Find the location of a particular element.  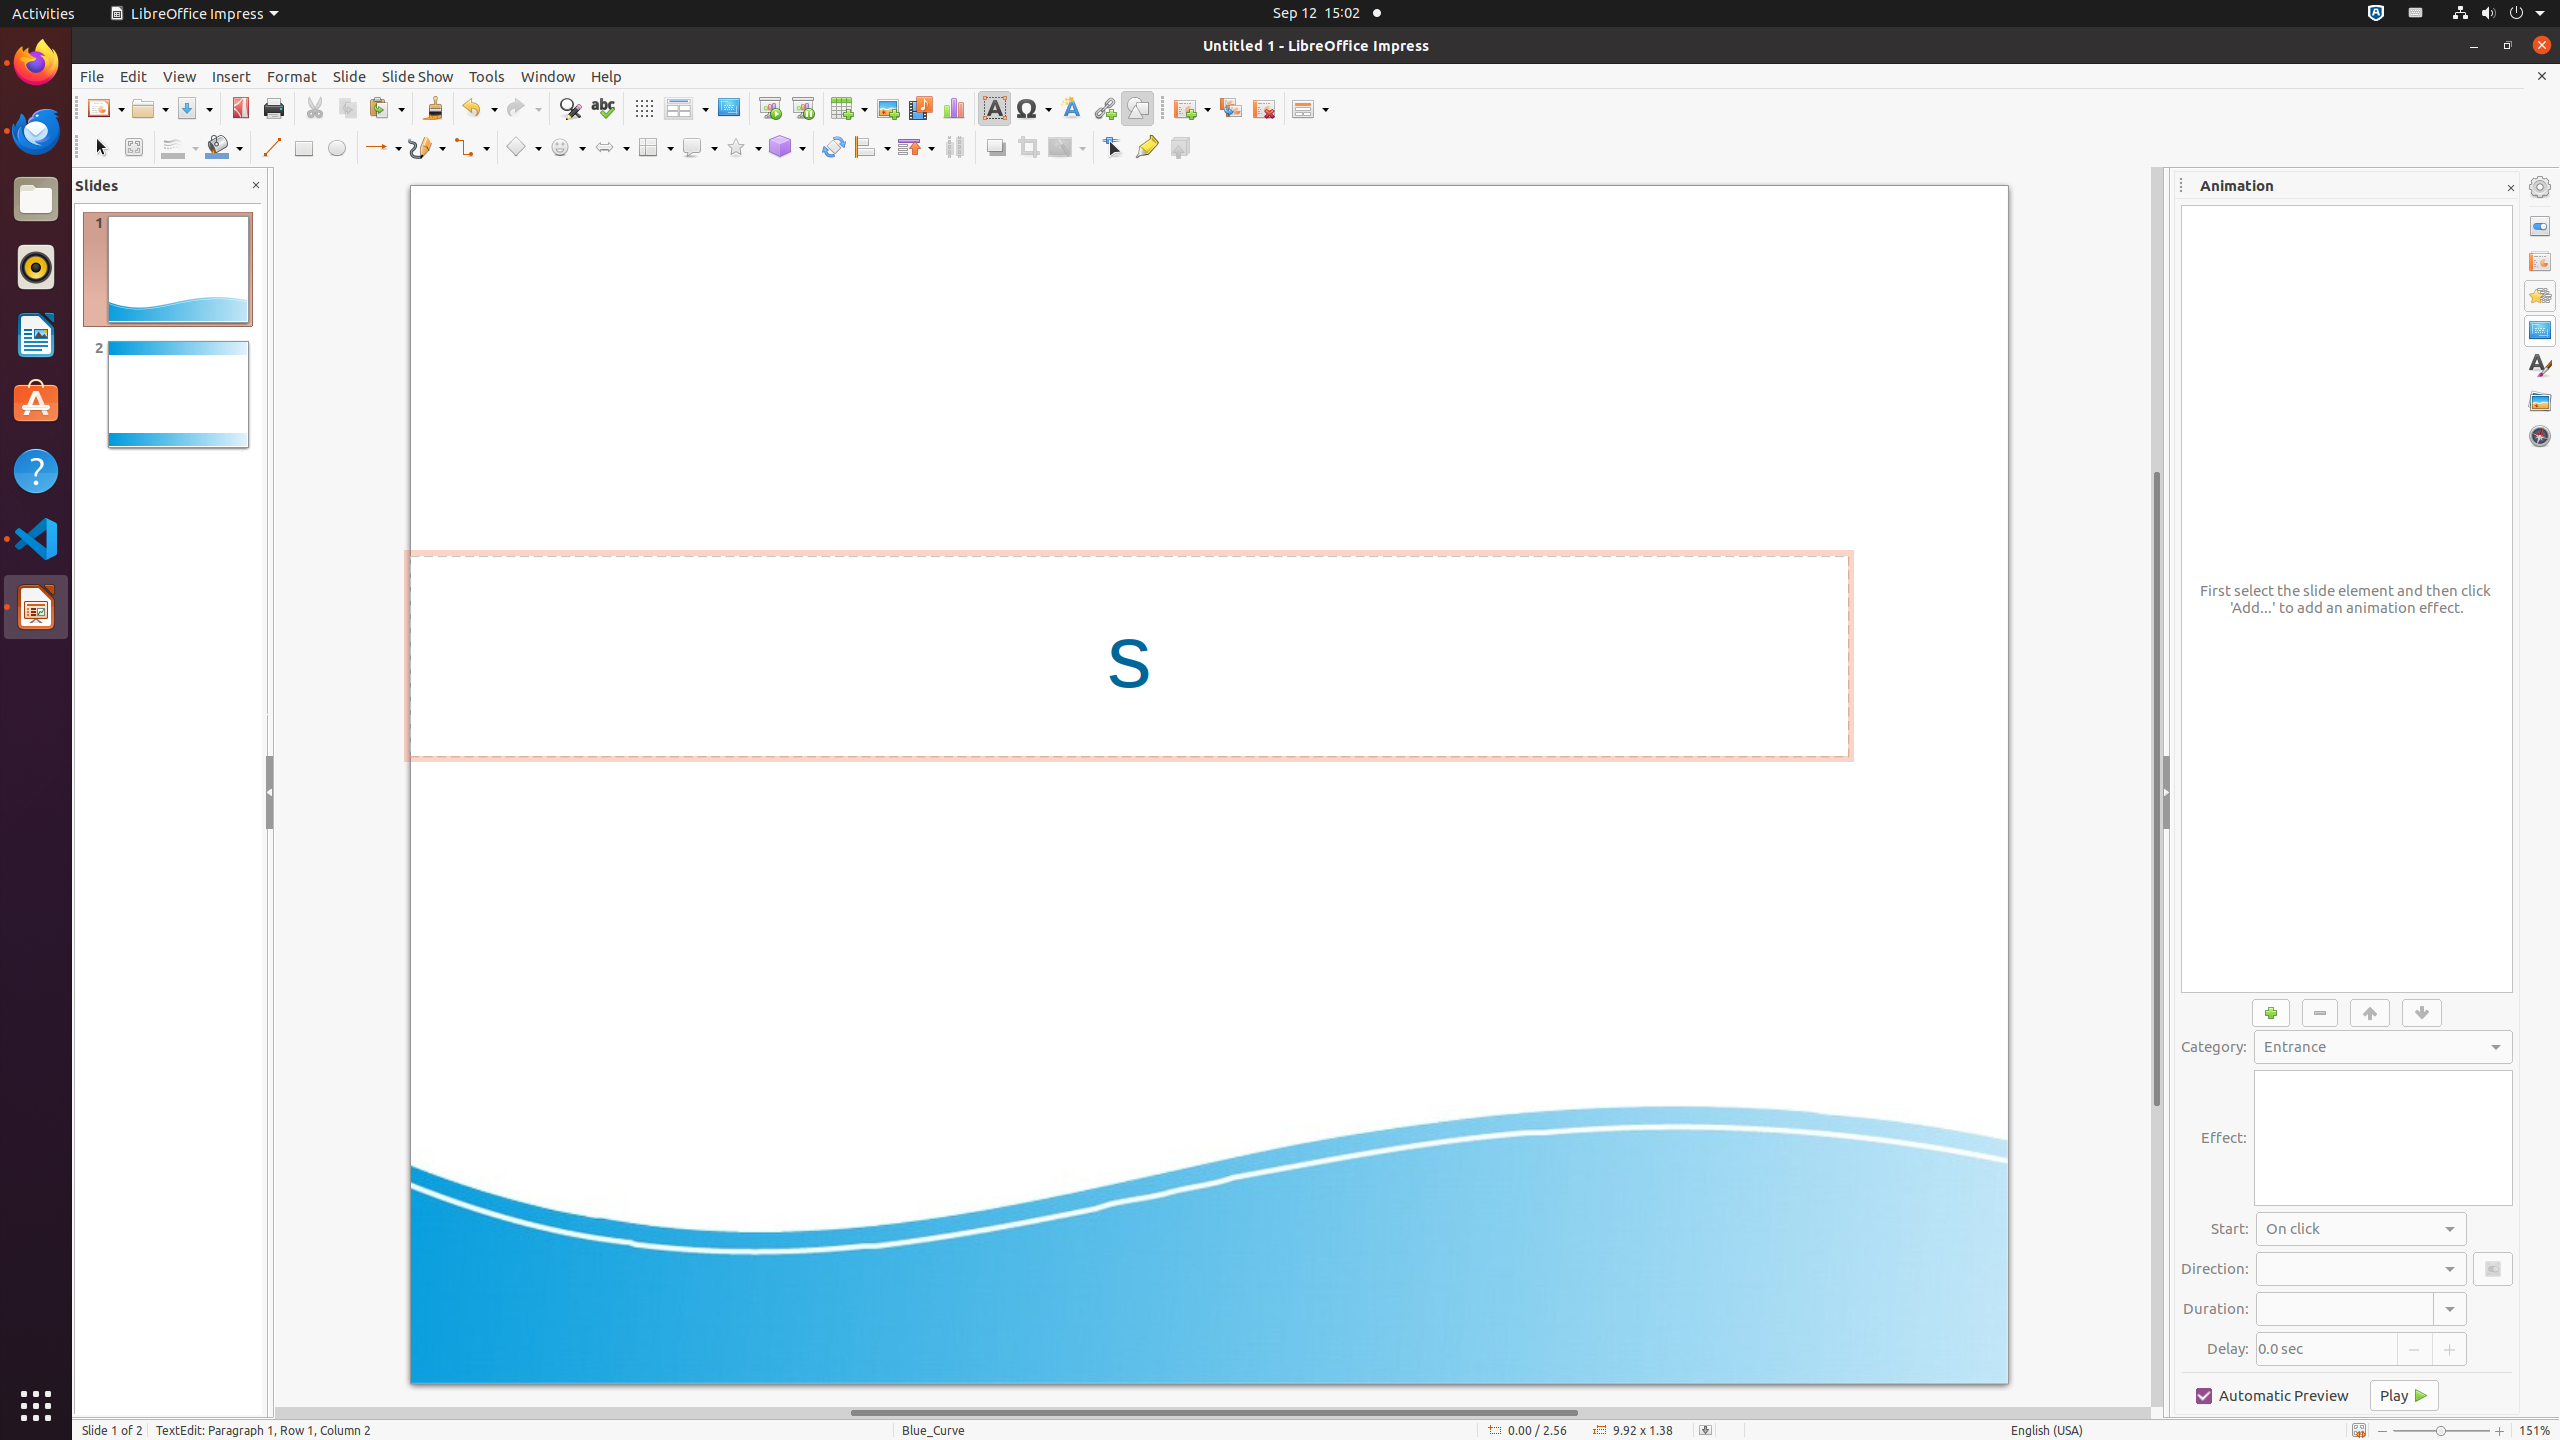

Edit is located at coordinates (134, 76).